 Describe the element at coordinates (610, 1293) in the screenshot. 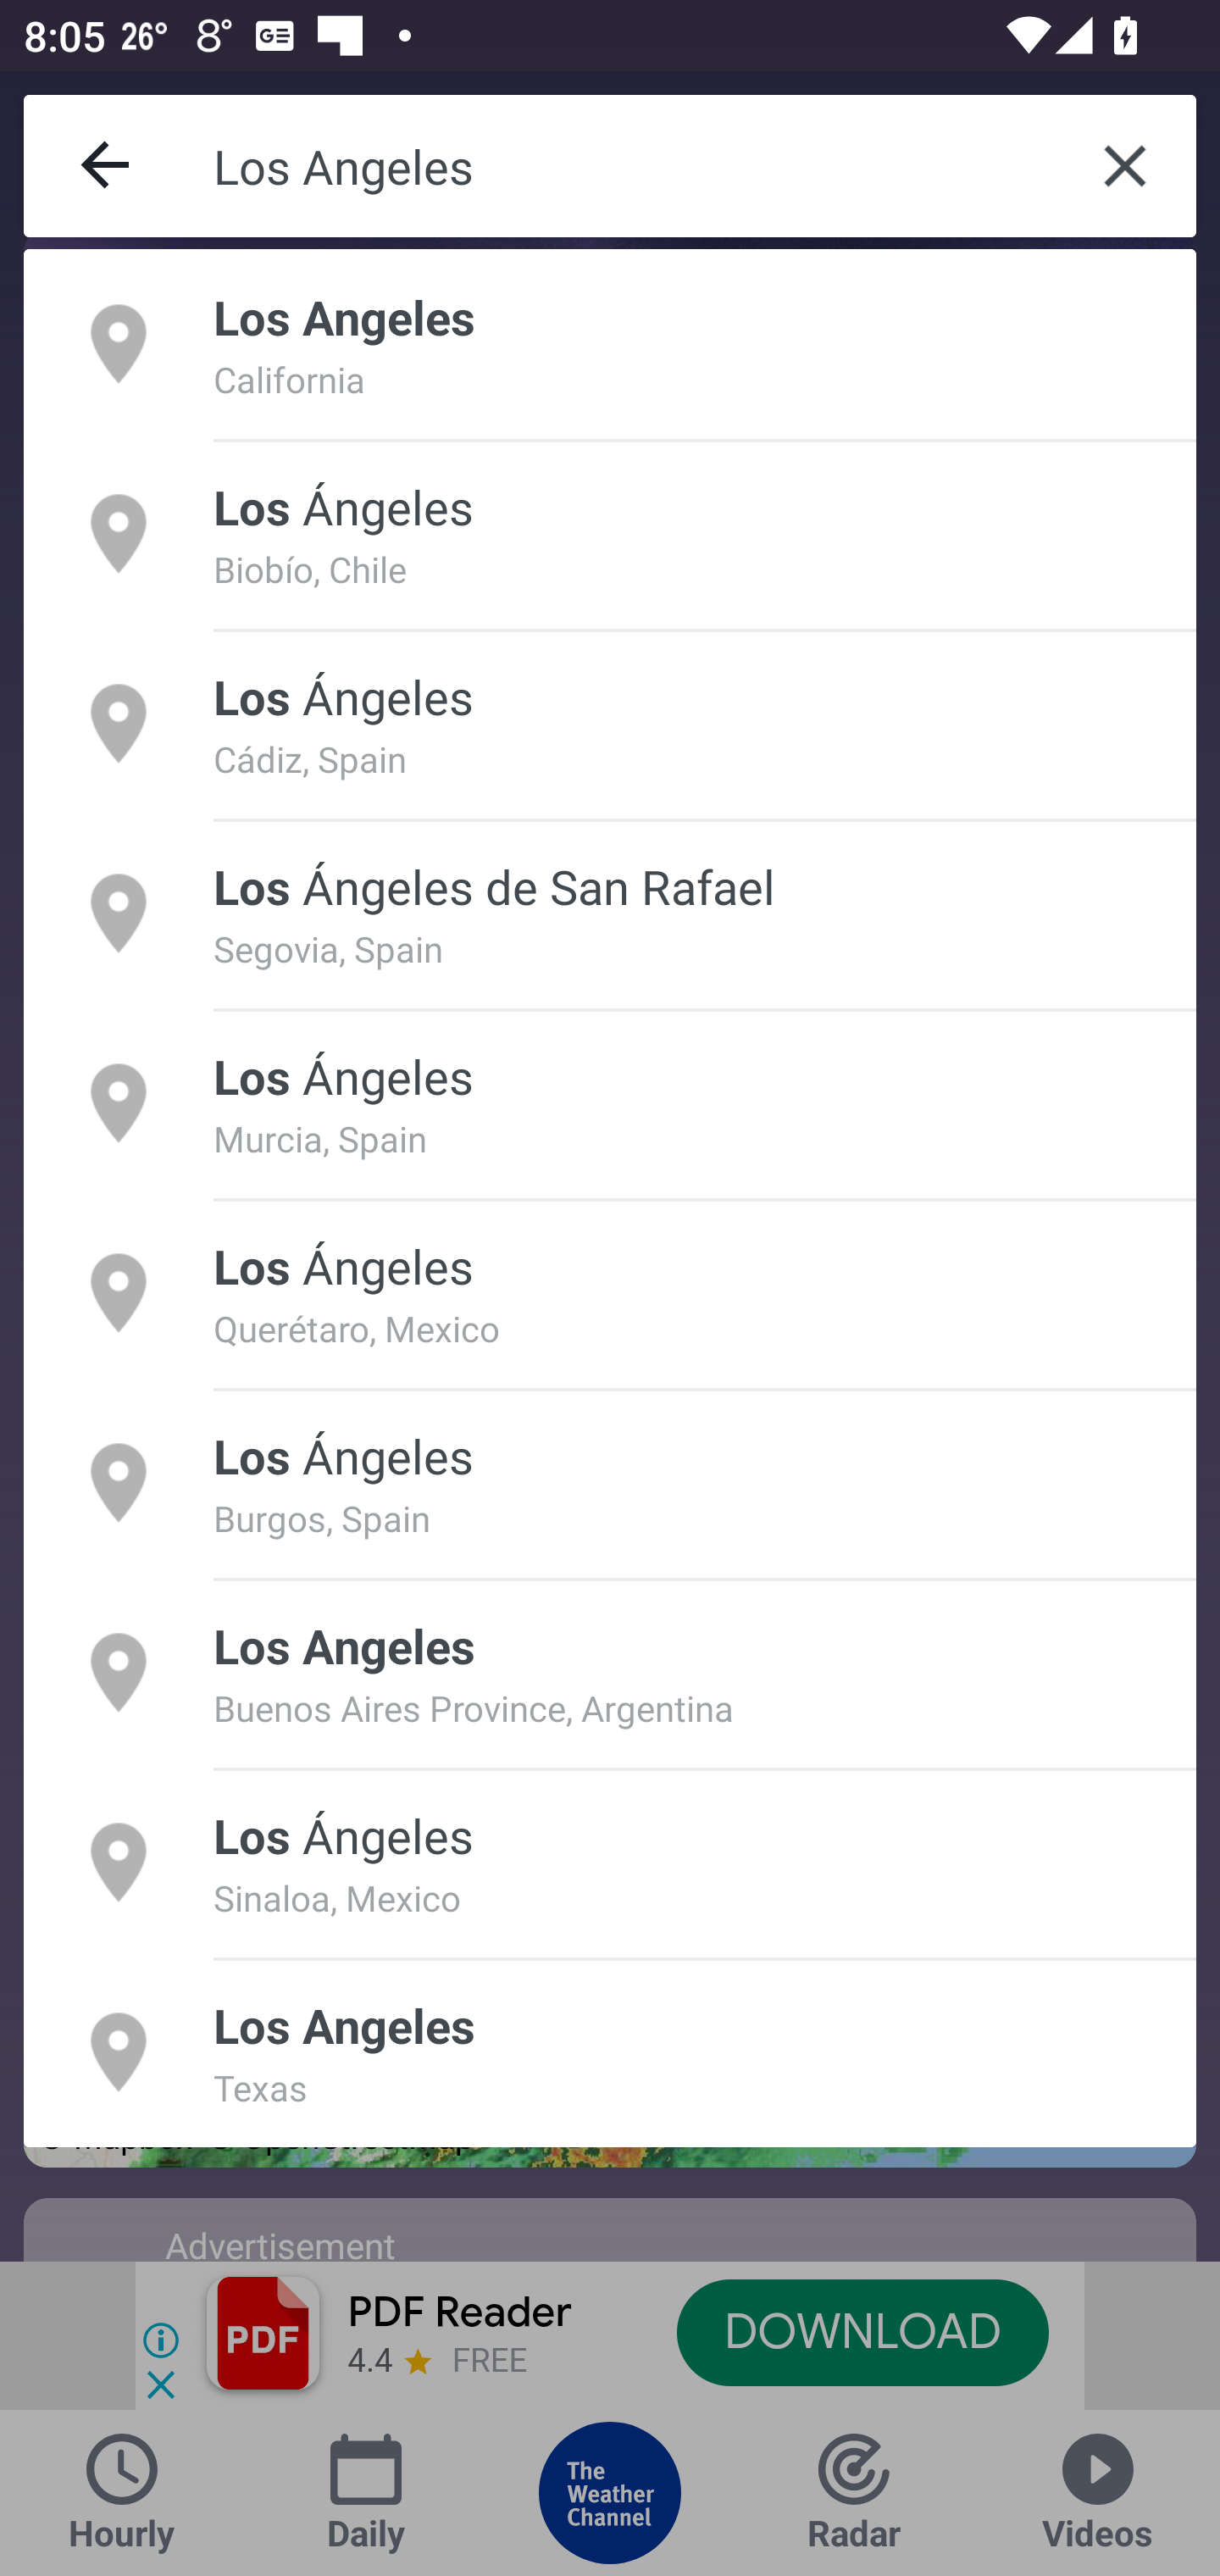

I see `Los Ángeles Querétaro, Mexico` at that location.